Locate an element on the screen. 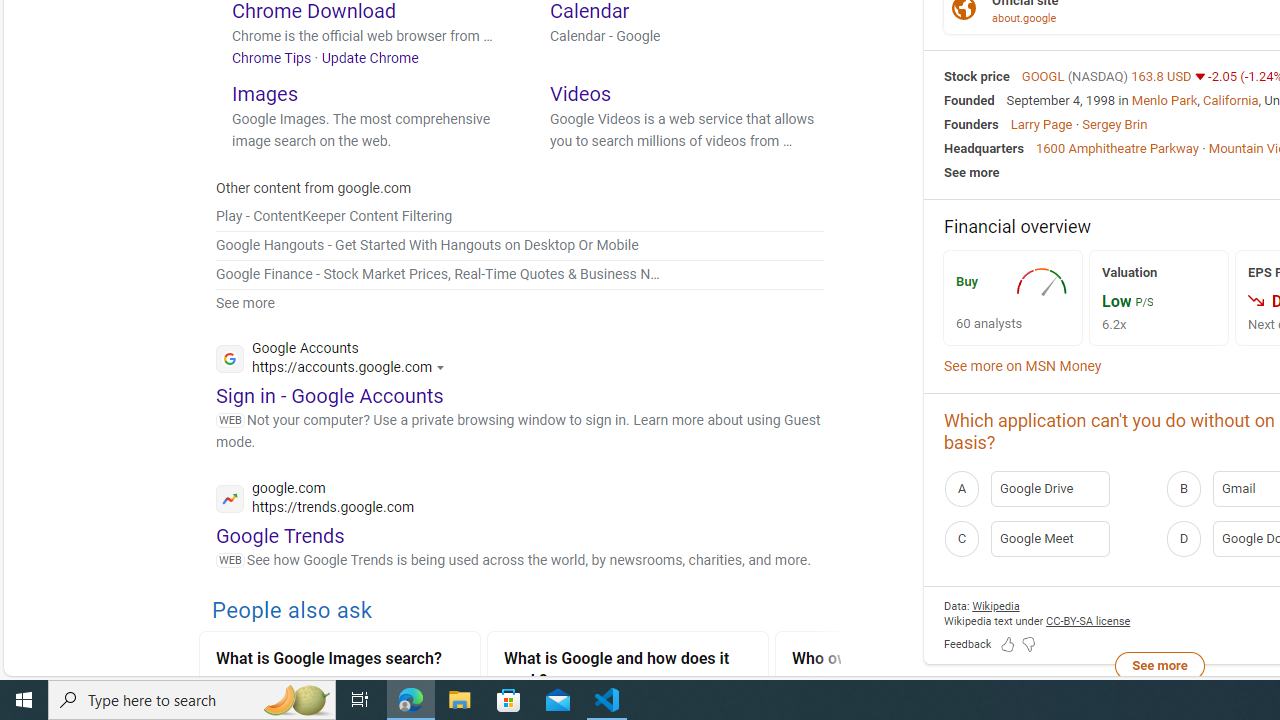 This screenshot has width=1280, height=720. Founders is located at coordinates (971, 123).